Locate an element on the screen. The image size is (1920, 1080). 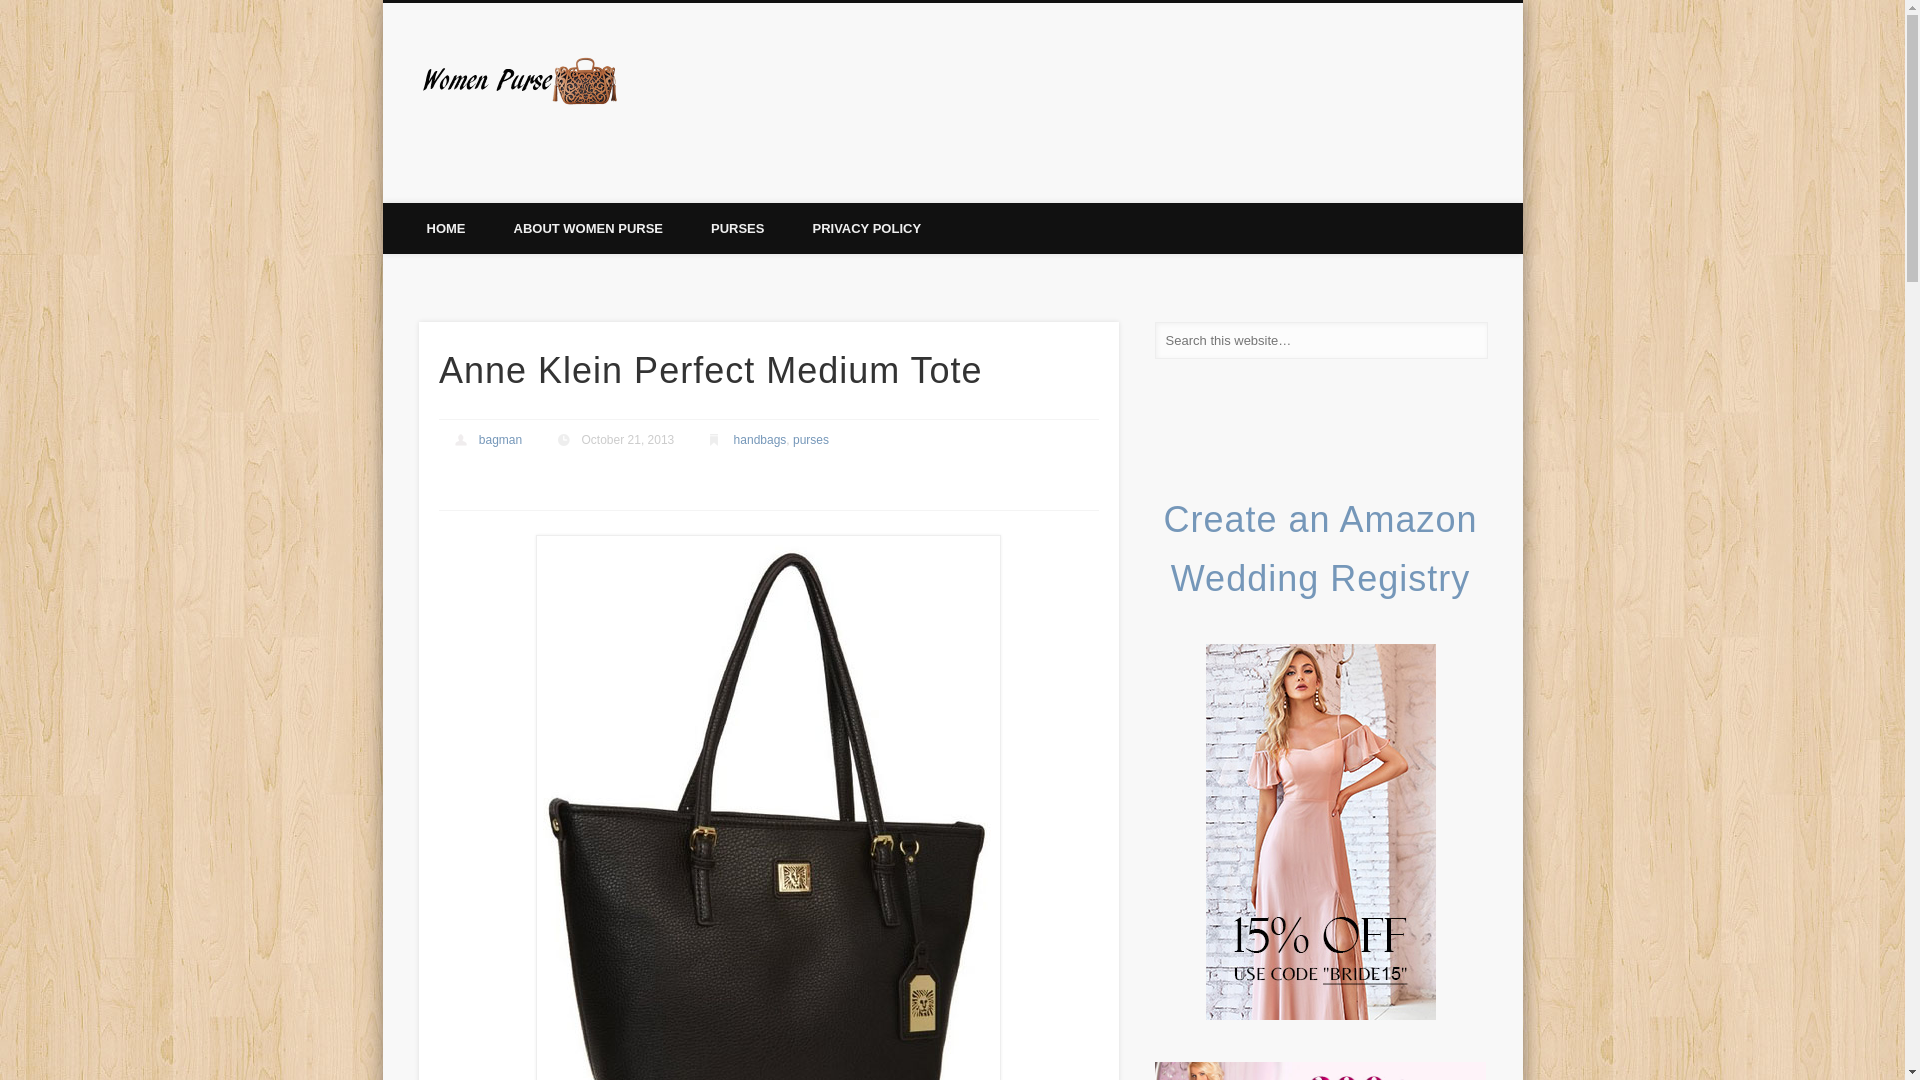
HOME is located at coordinates (445, 228).